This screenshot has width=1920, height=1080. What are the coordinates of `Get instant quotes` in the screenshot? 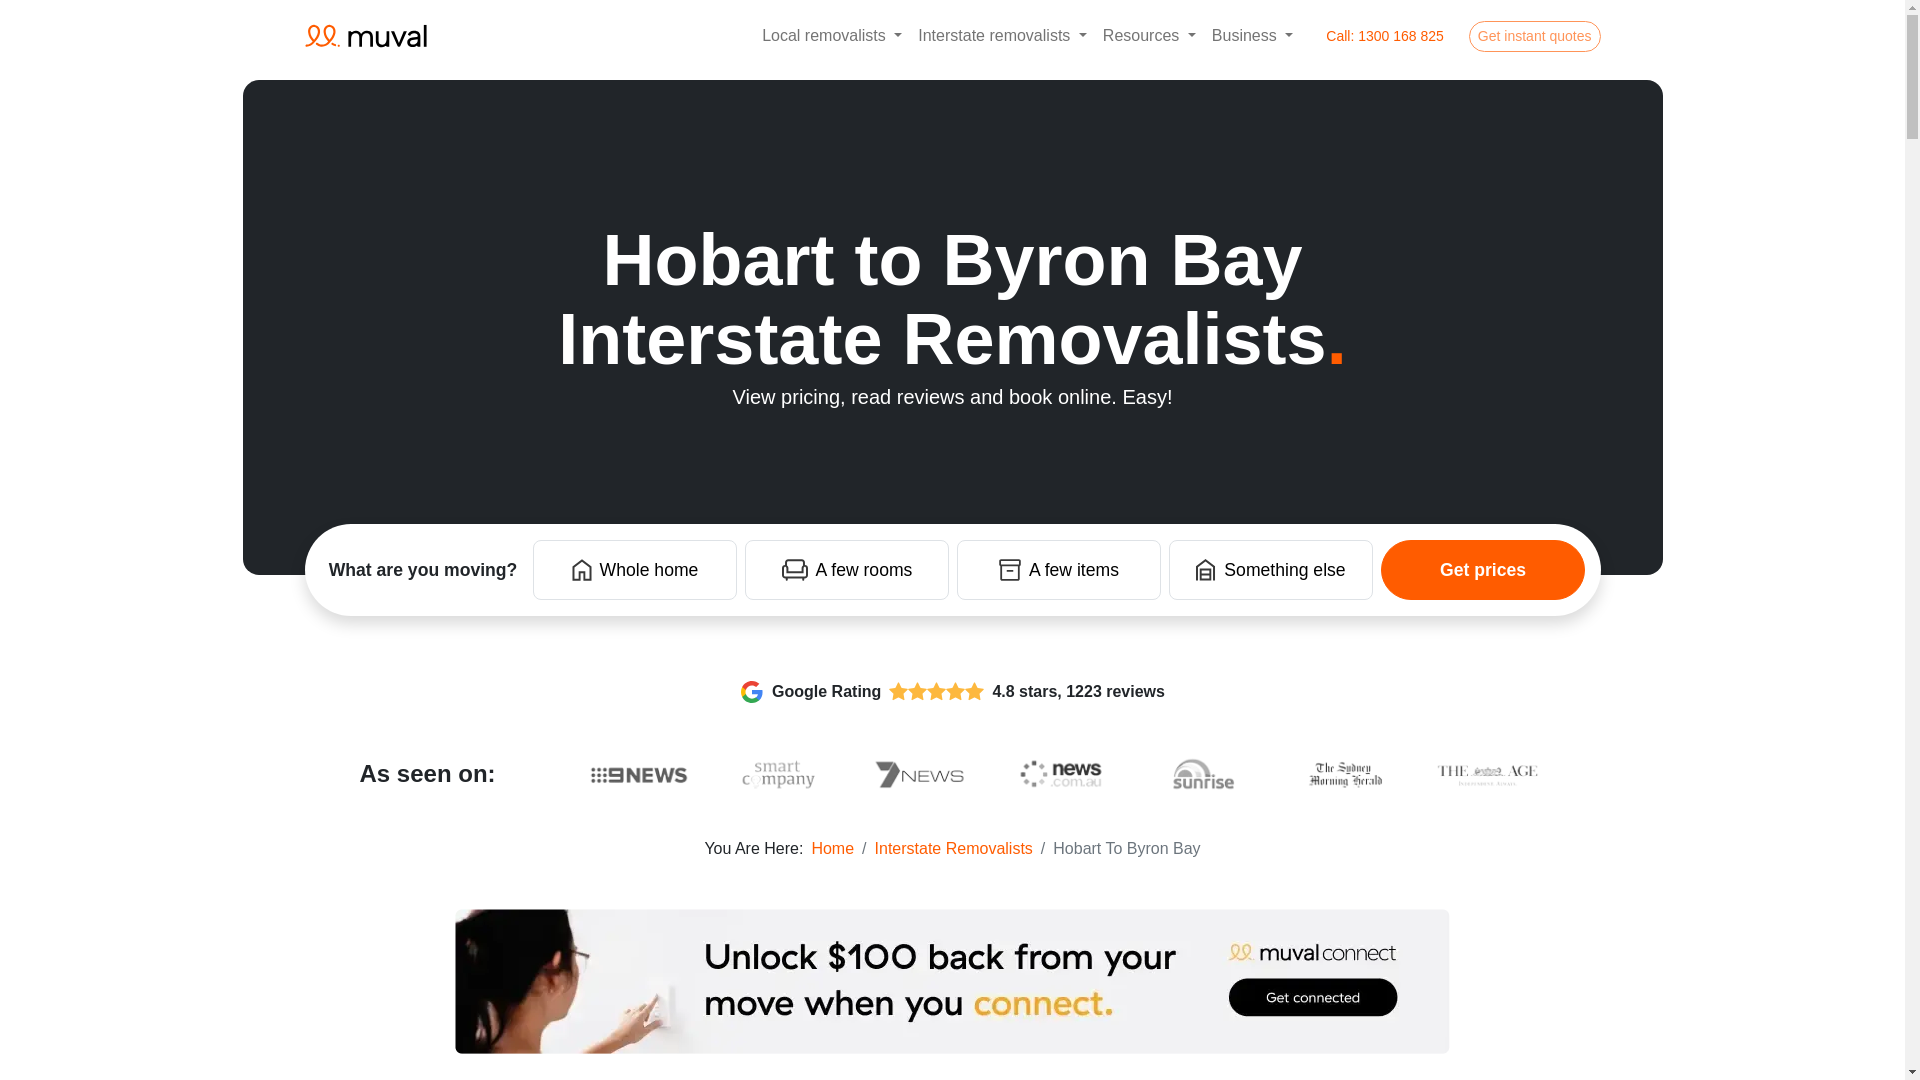 It's located at (1534, 35).